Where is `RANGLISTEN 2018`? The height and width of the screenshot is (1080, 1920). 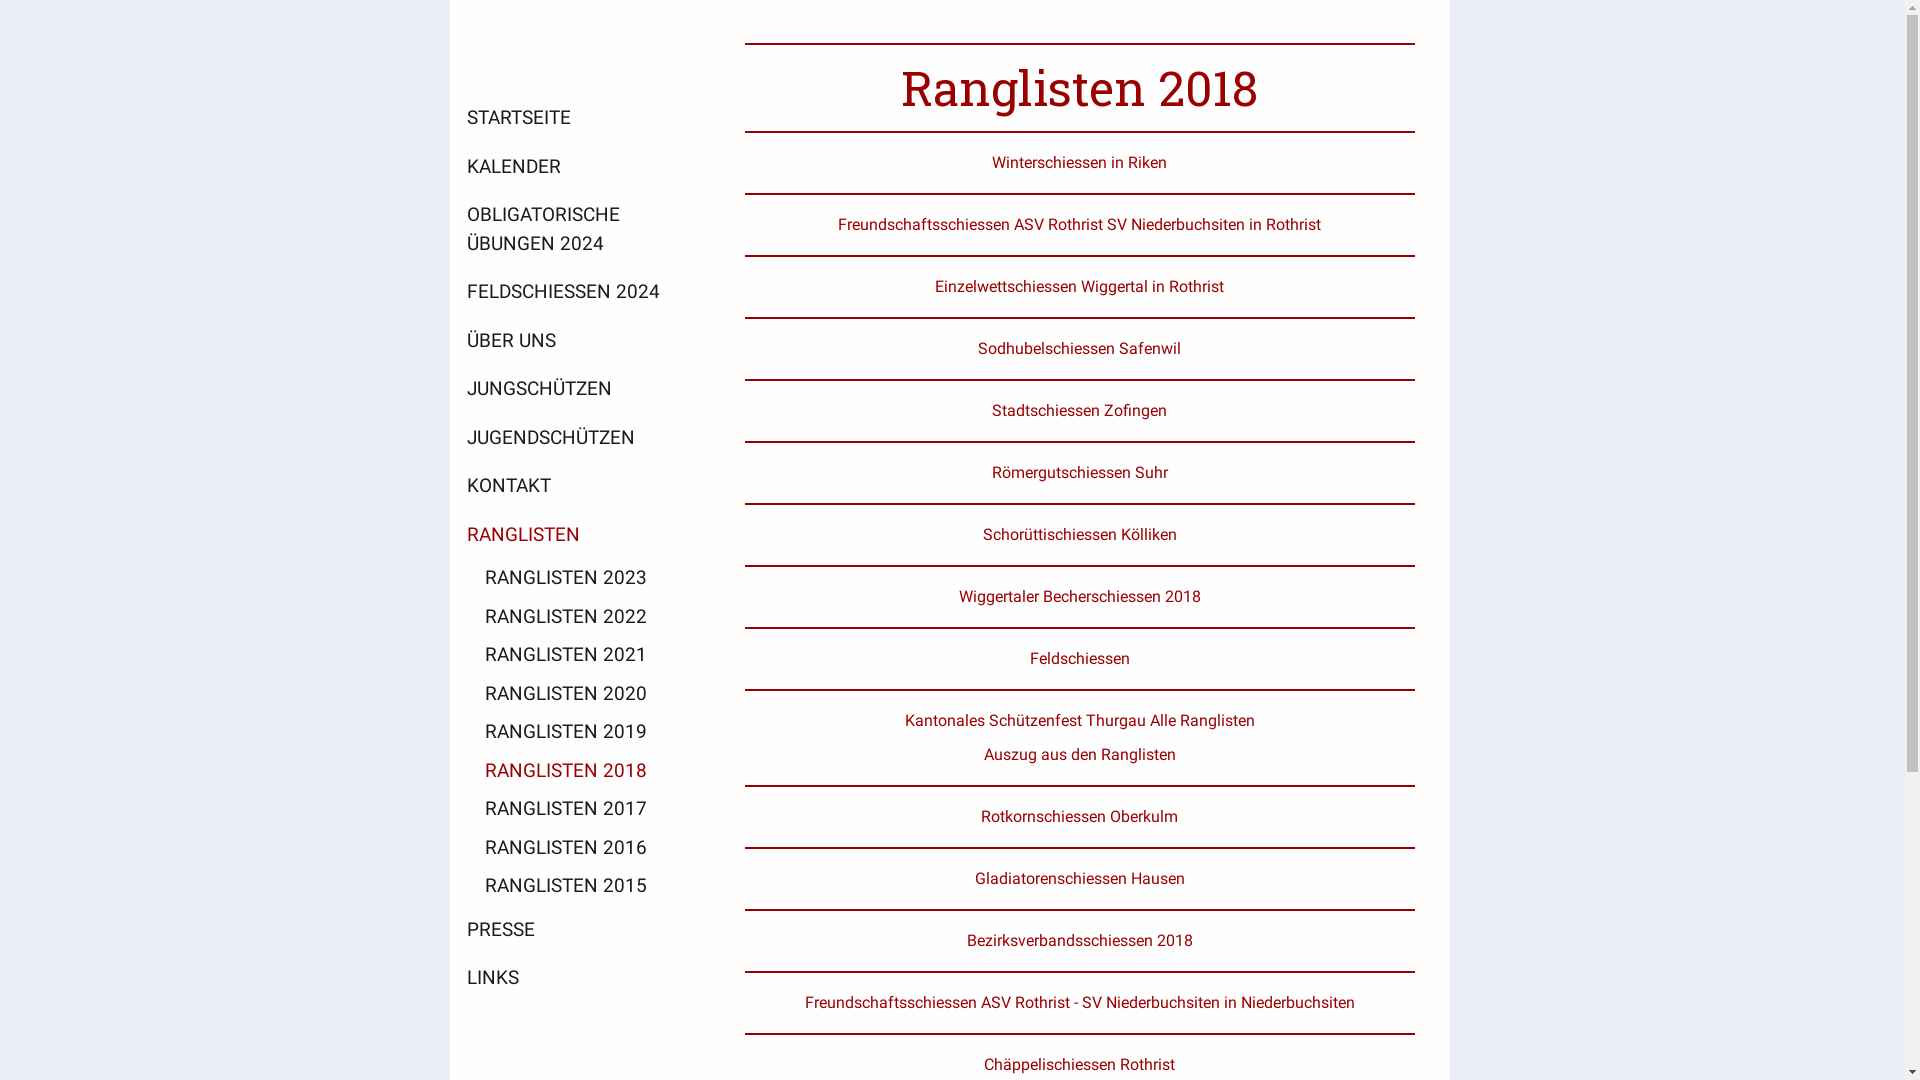
RANGLISTEN 2018 is located at coordinates (580, 772).